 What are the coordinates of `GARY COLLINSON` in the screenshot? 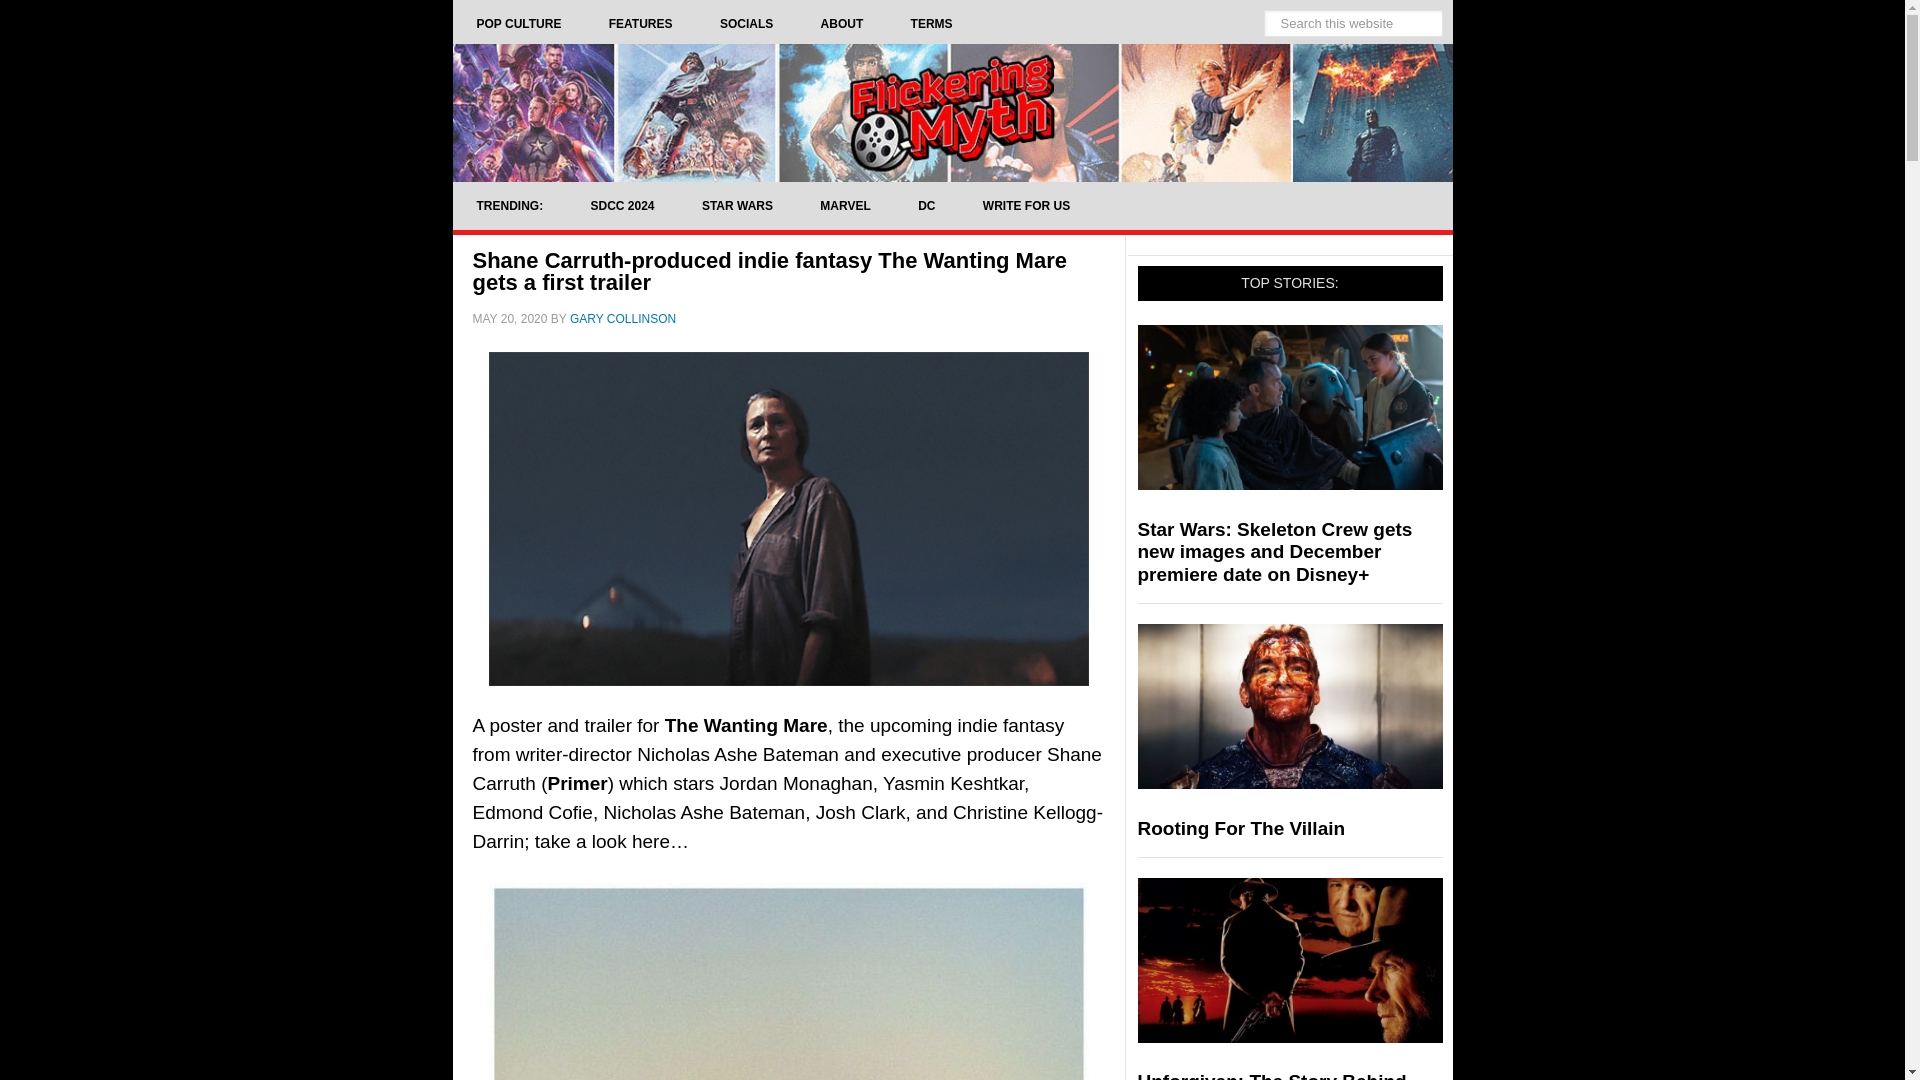 It's located at (622, 319).